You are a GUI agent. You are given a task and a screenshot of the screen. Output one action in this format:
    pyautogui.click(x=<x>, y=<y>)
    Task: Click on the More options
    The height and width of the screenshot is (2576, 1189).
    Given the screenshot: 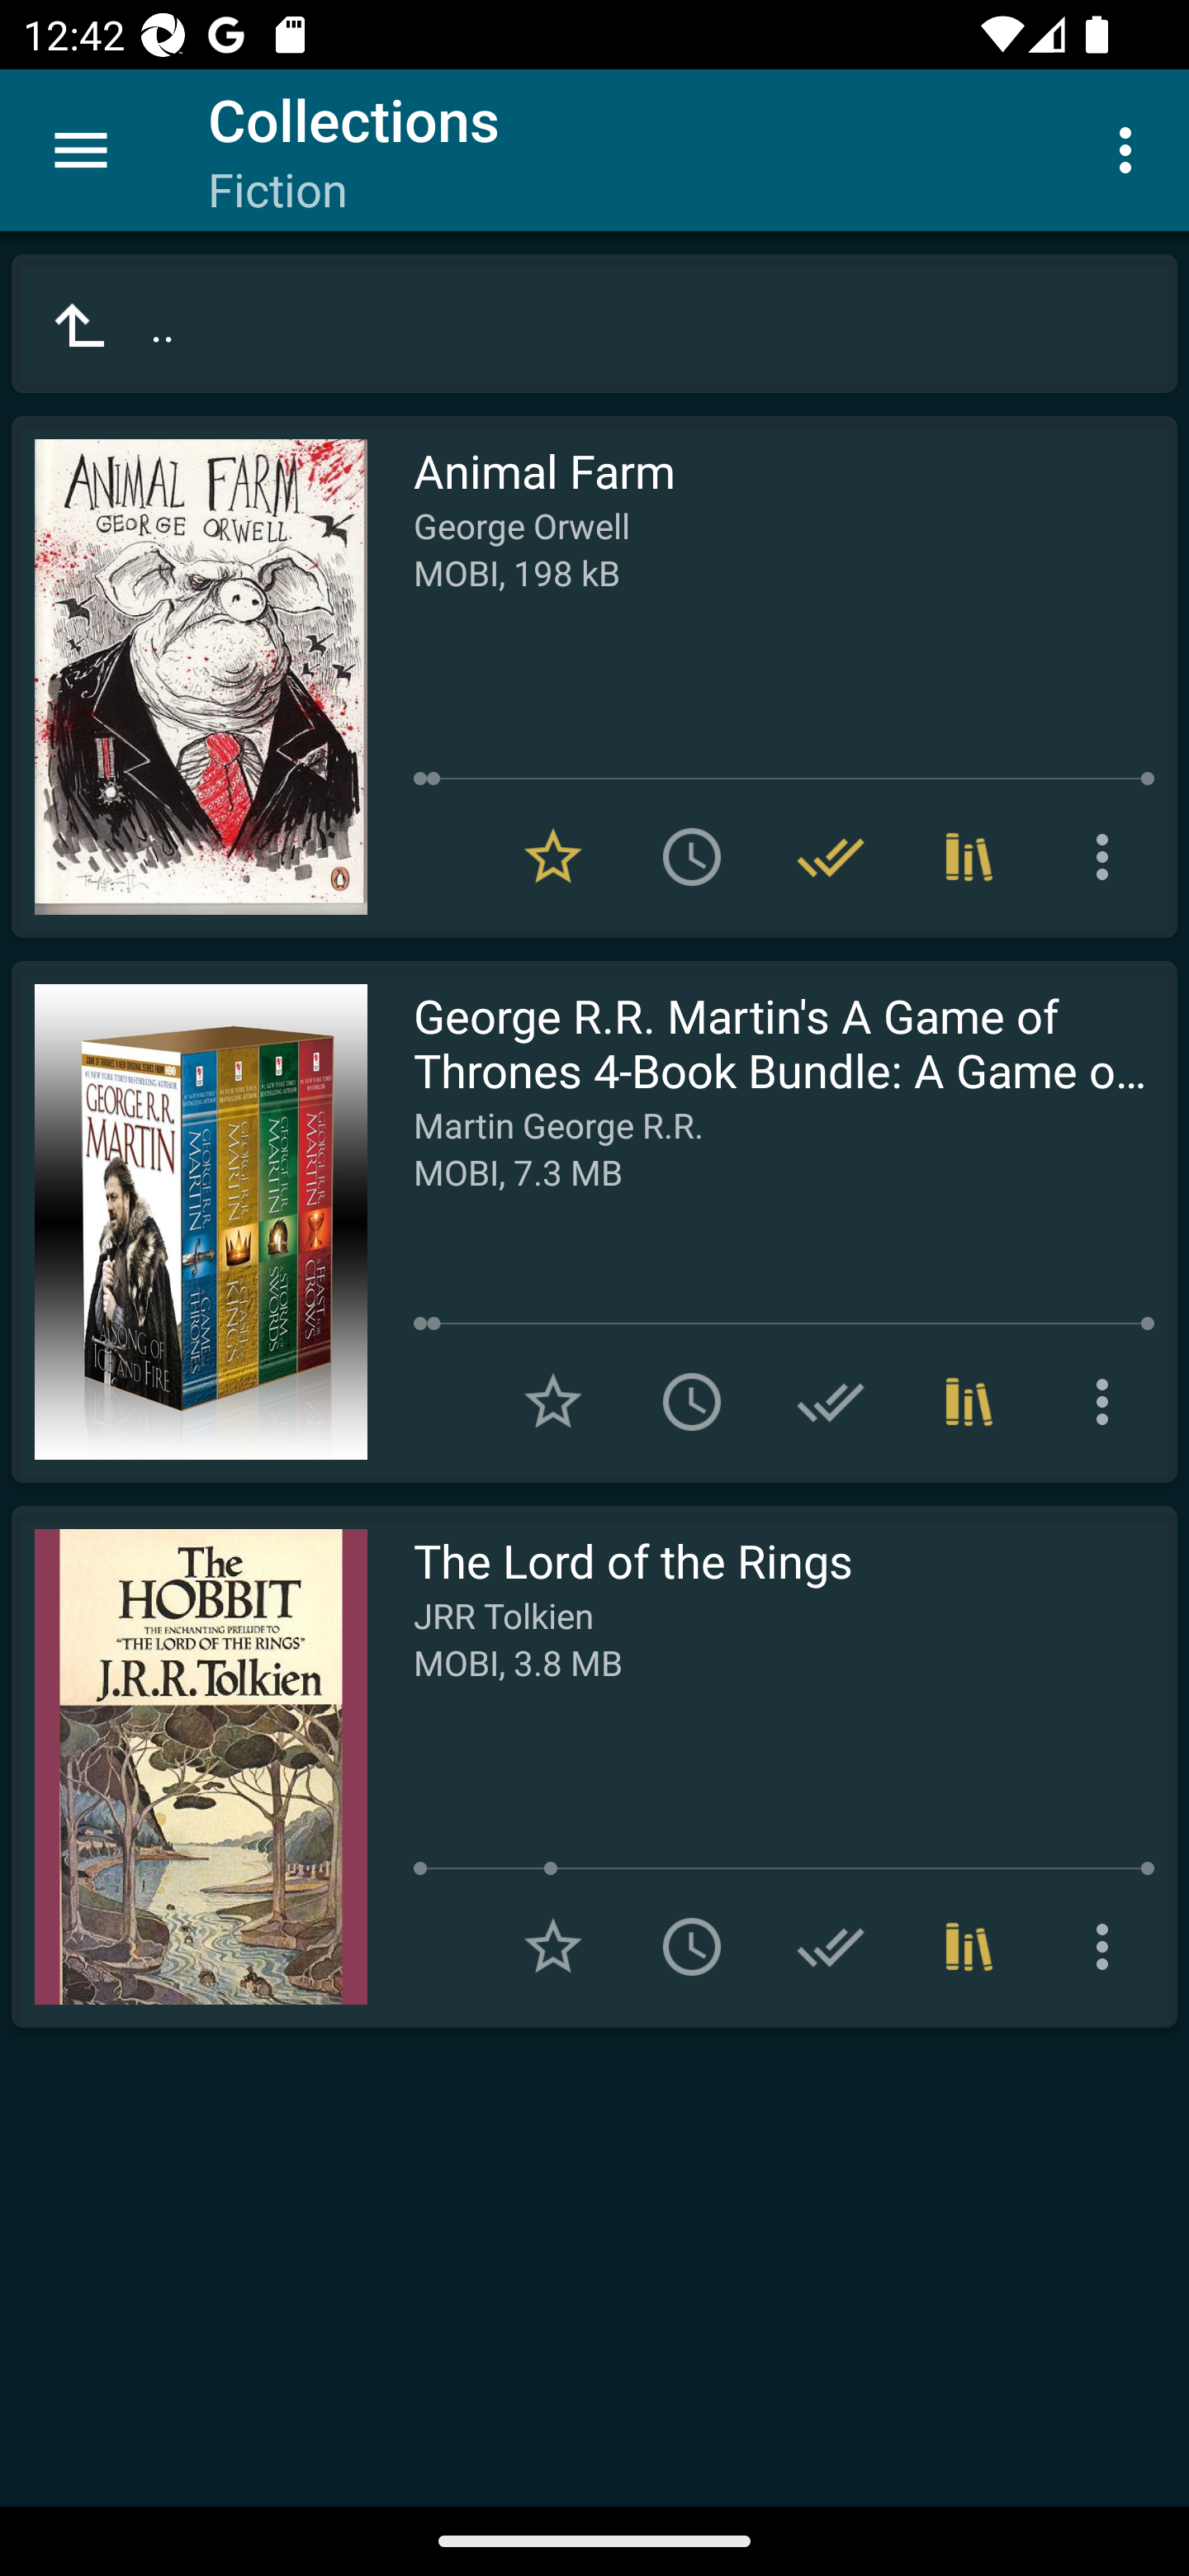 What is the action you would take?
    pyautogui.click(x=1108, y=1401)
    